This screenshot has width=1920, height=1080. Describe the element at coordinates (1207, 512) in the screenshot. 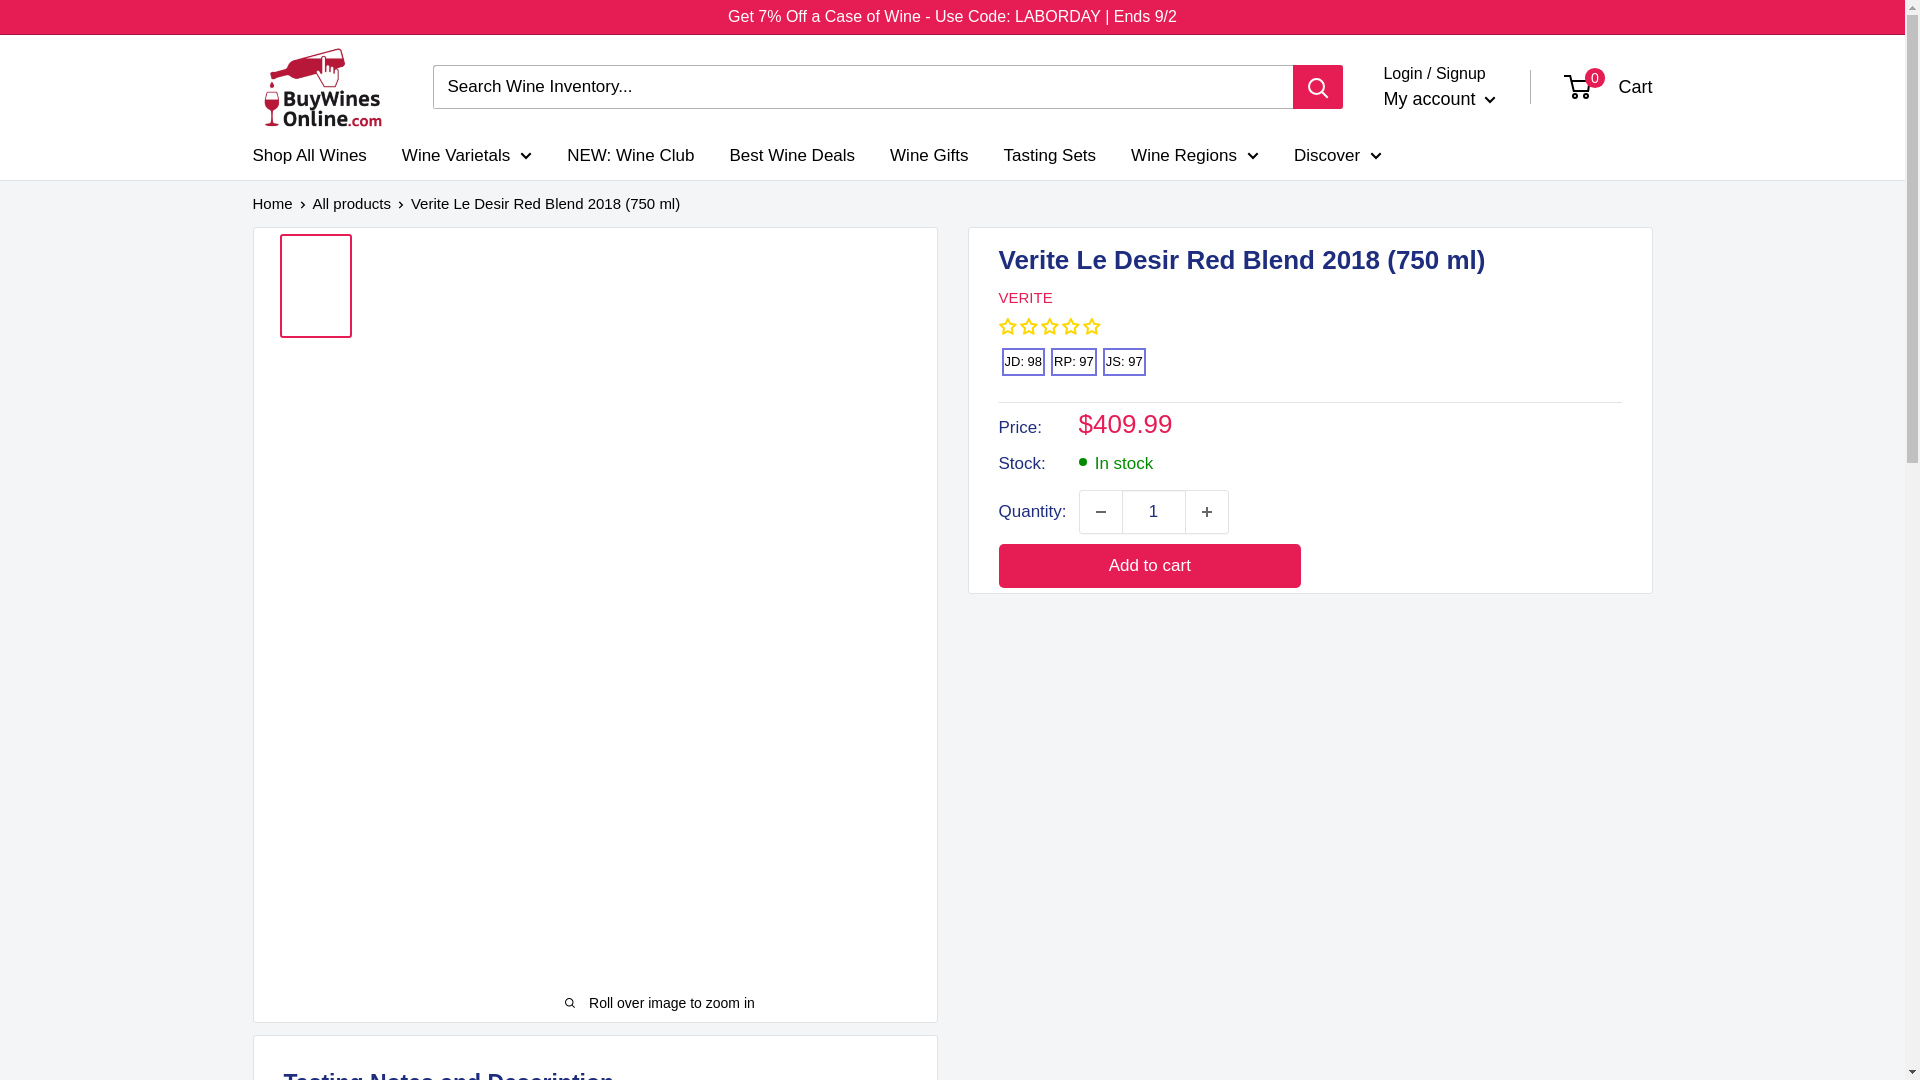

I see `Increase quantity by 1` at that location.